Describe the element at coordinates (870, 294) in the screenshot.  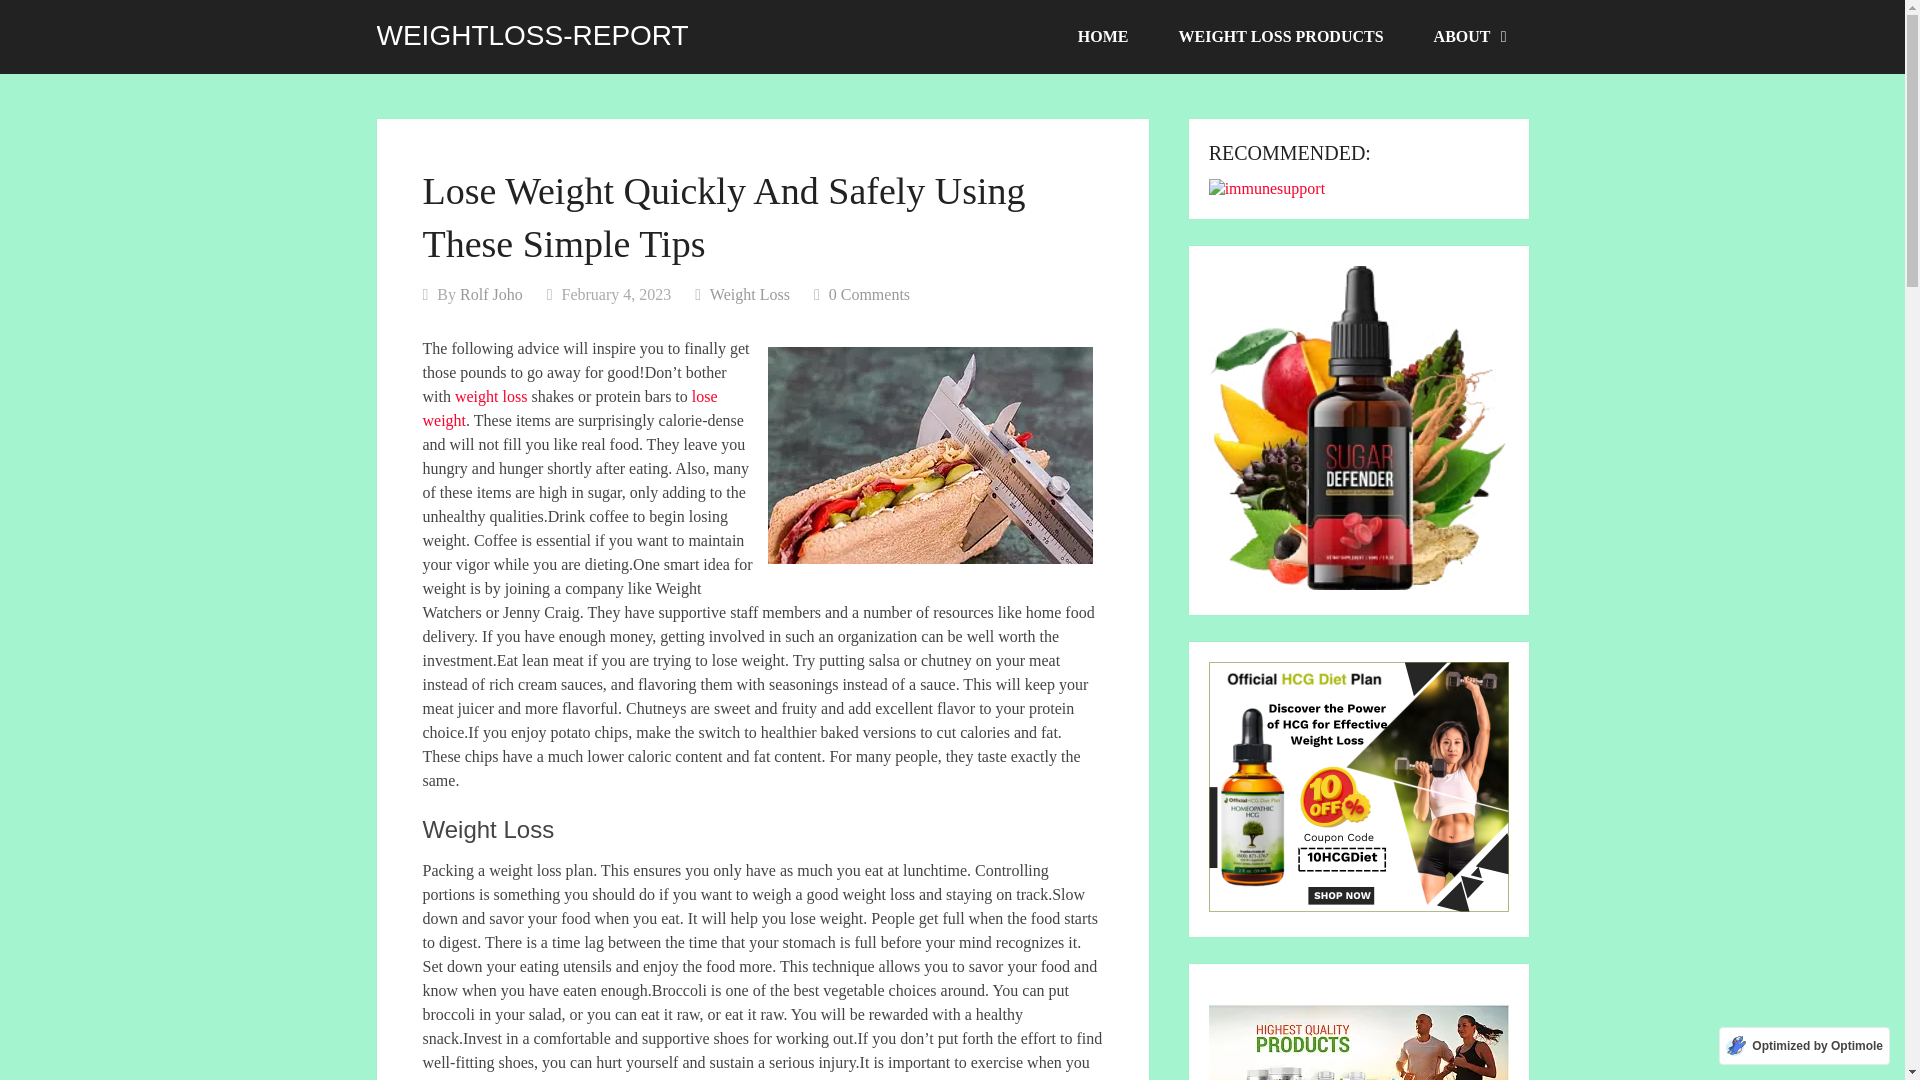
I see `0 Comments` at that location.